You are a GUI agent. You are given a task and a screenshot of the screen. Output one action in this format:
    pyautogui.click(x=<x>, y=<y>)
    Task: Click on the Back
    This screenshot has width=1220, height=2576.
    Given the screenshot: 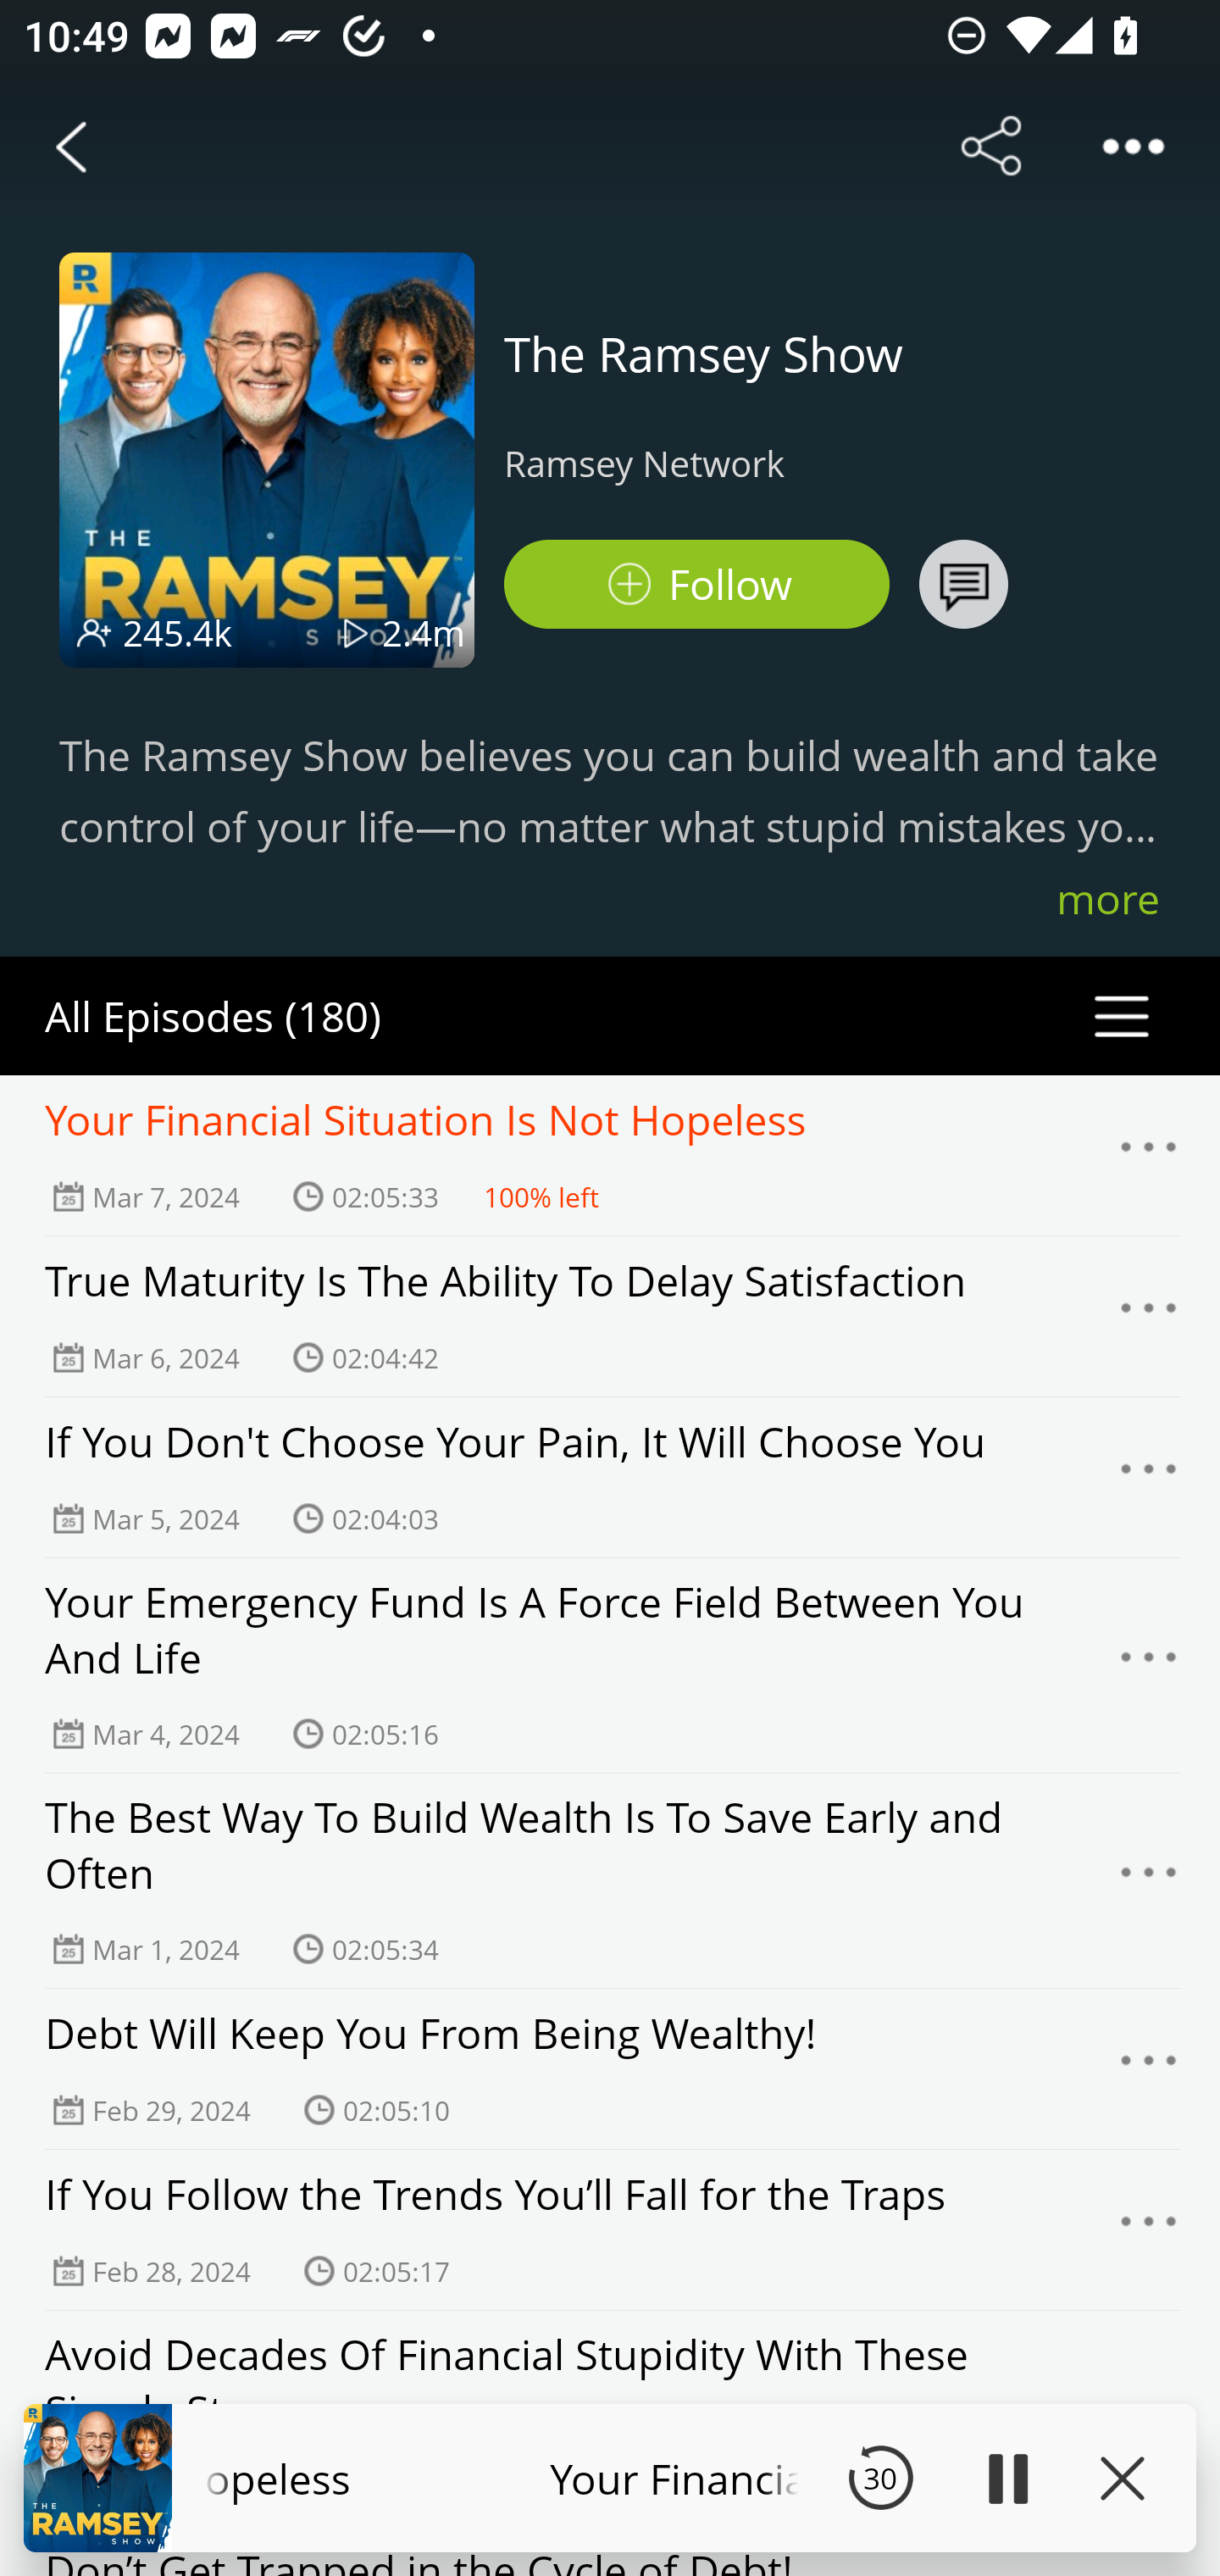 What is the action you would take?
    pyautogui.click(x=71, y=146)
    